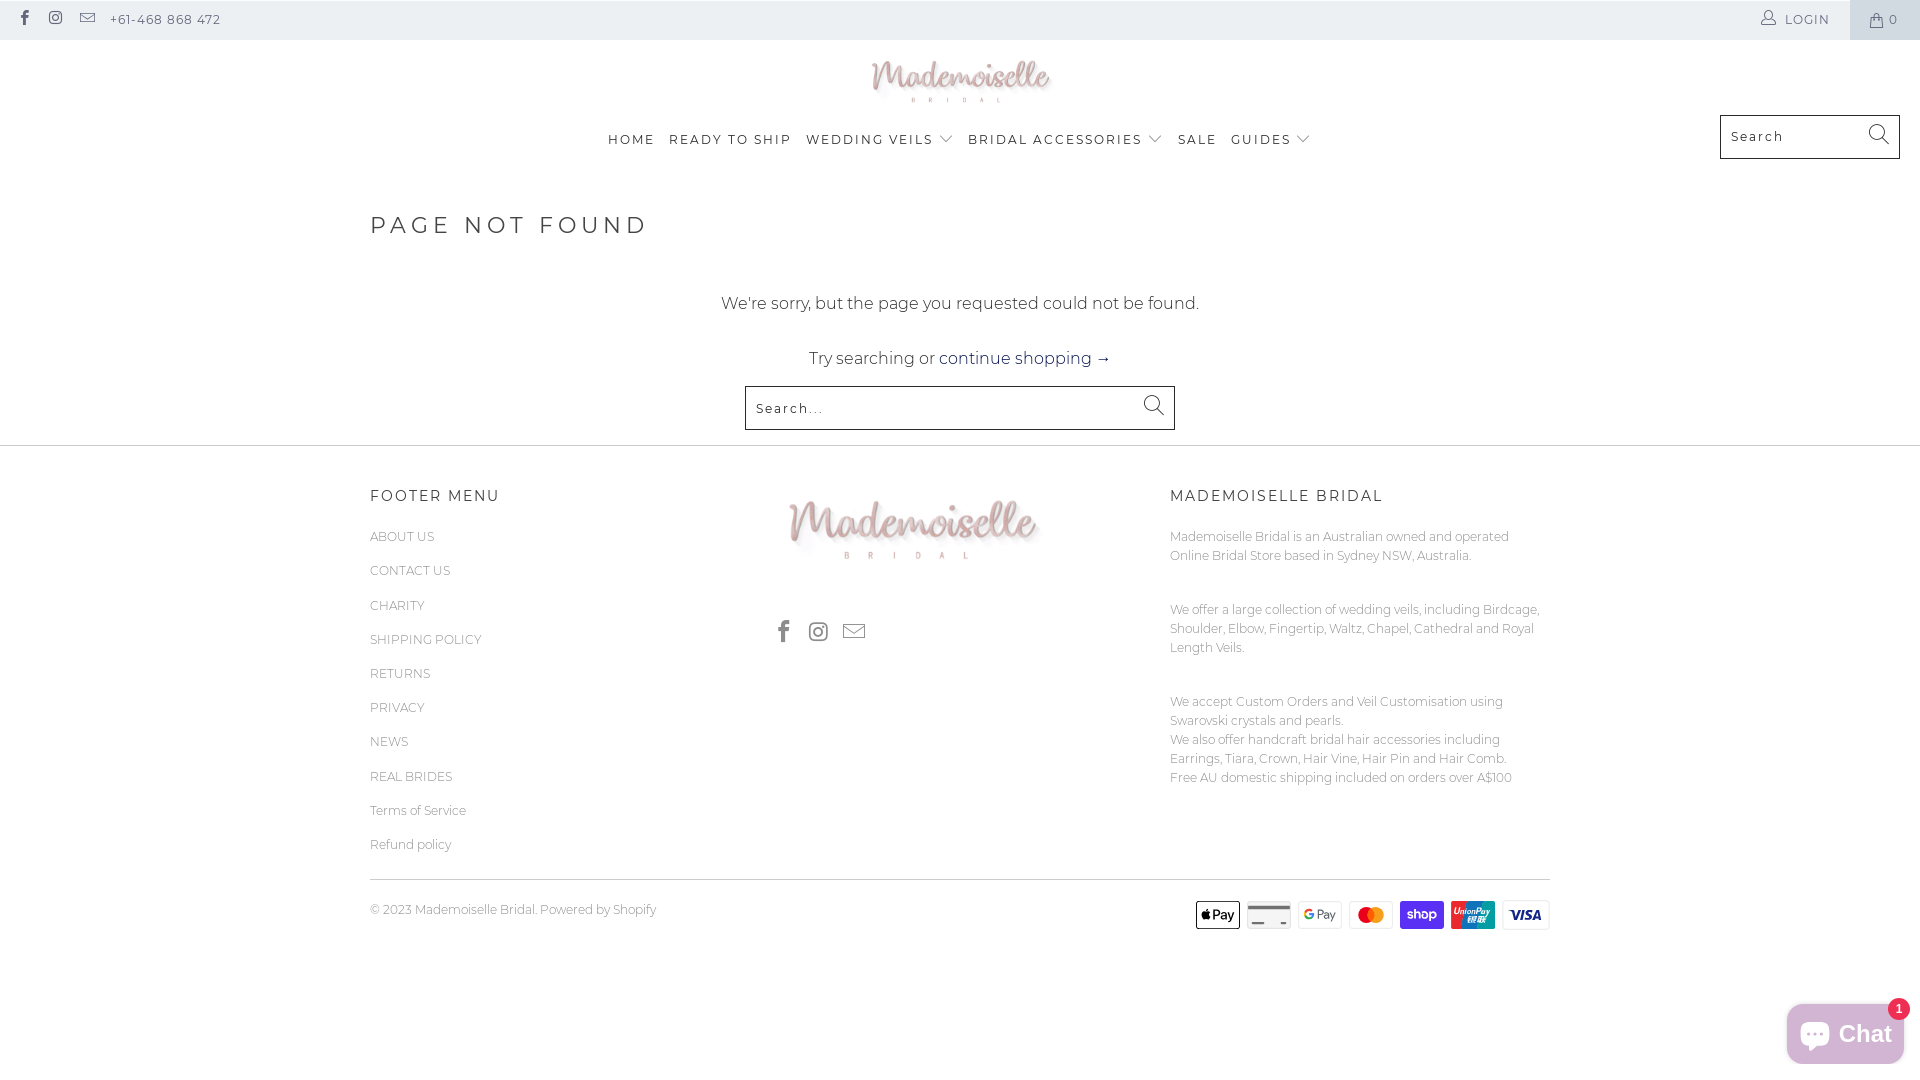 The height and width of the screenshot is (1080, 1920). What do you see at coordinates (389, 742) in the screenshot?
I see `NEWS` at bounding box center [389, 742].